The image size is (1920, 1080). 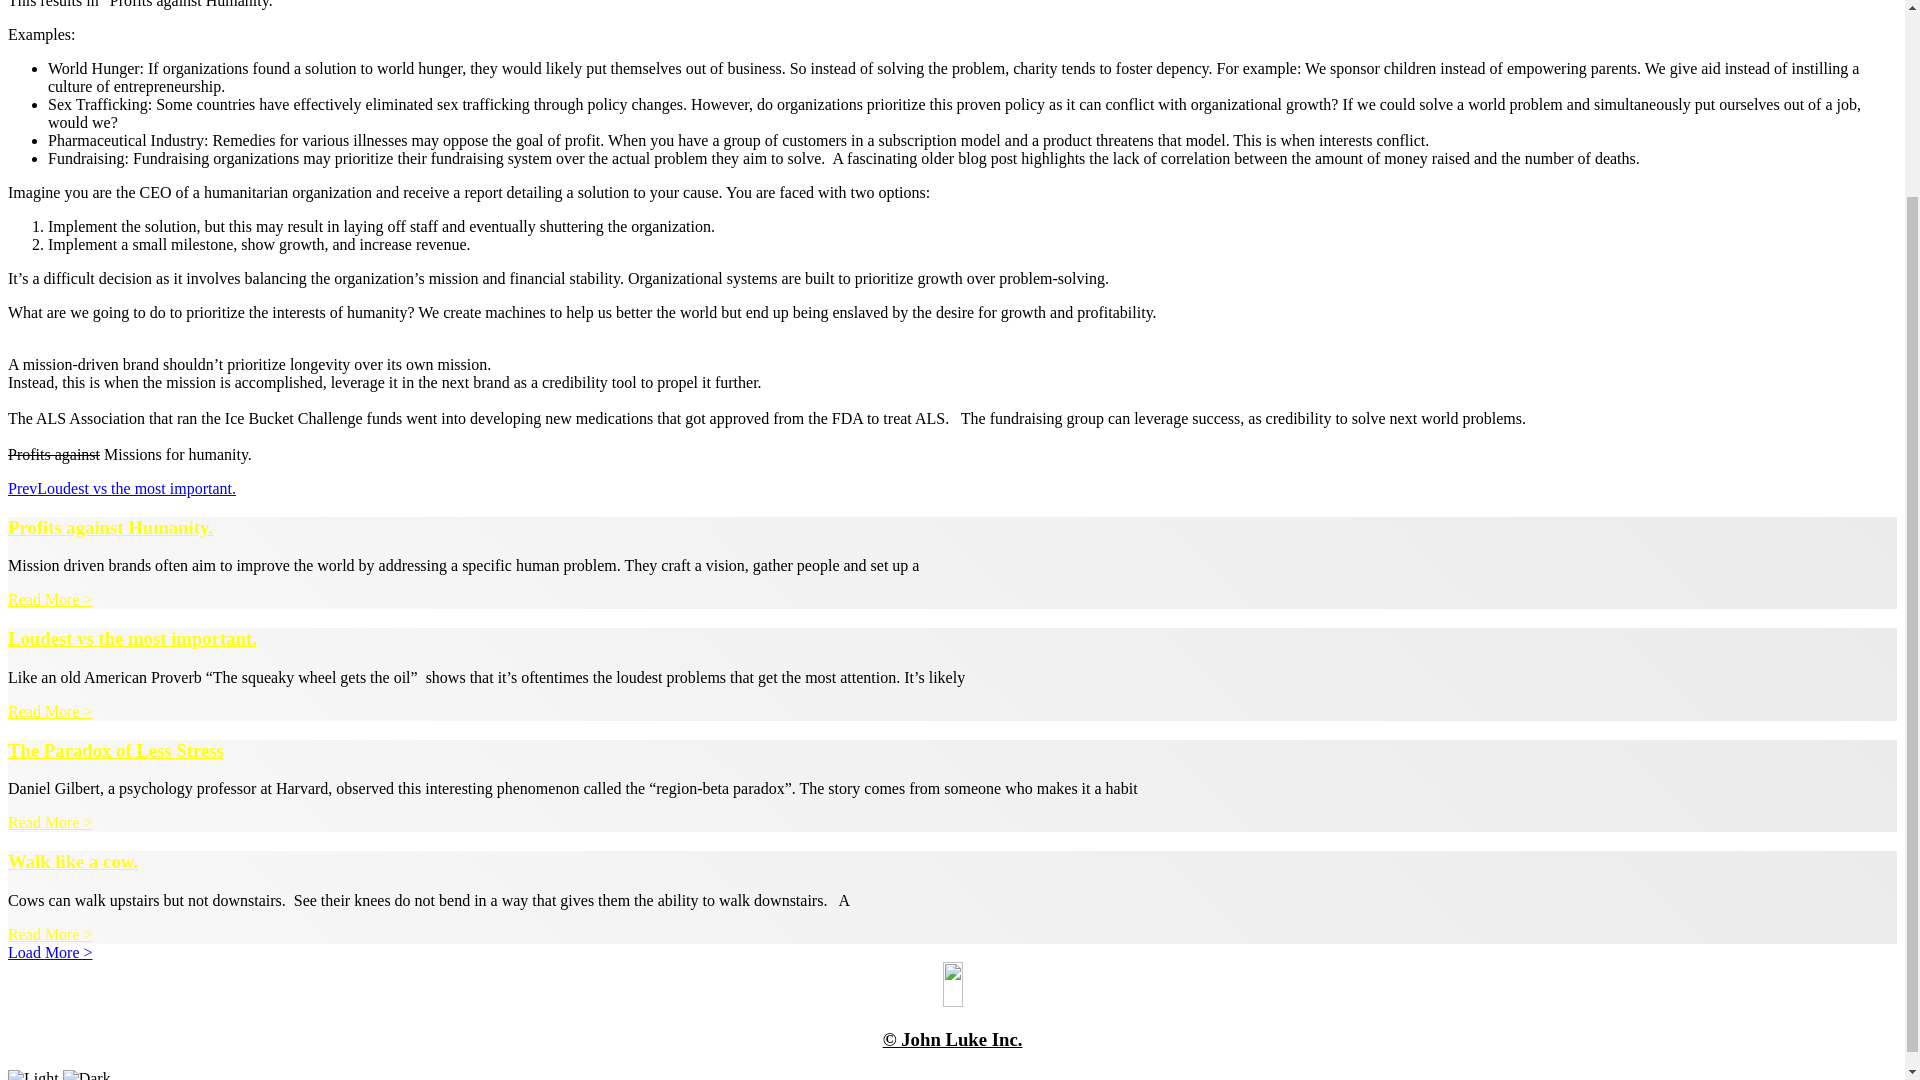 What do you see at coordinates (116, 750) in the screenshot?
I see `The Paradox of Less Stress` at bounding box center [116, 750].